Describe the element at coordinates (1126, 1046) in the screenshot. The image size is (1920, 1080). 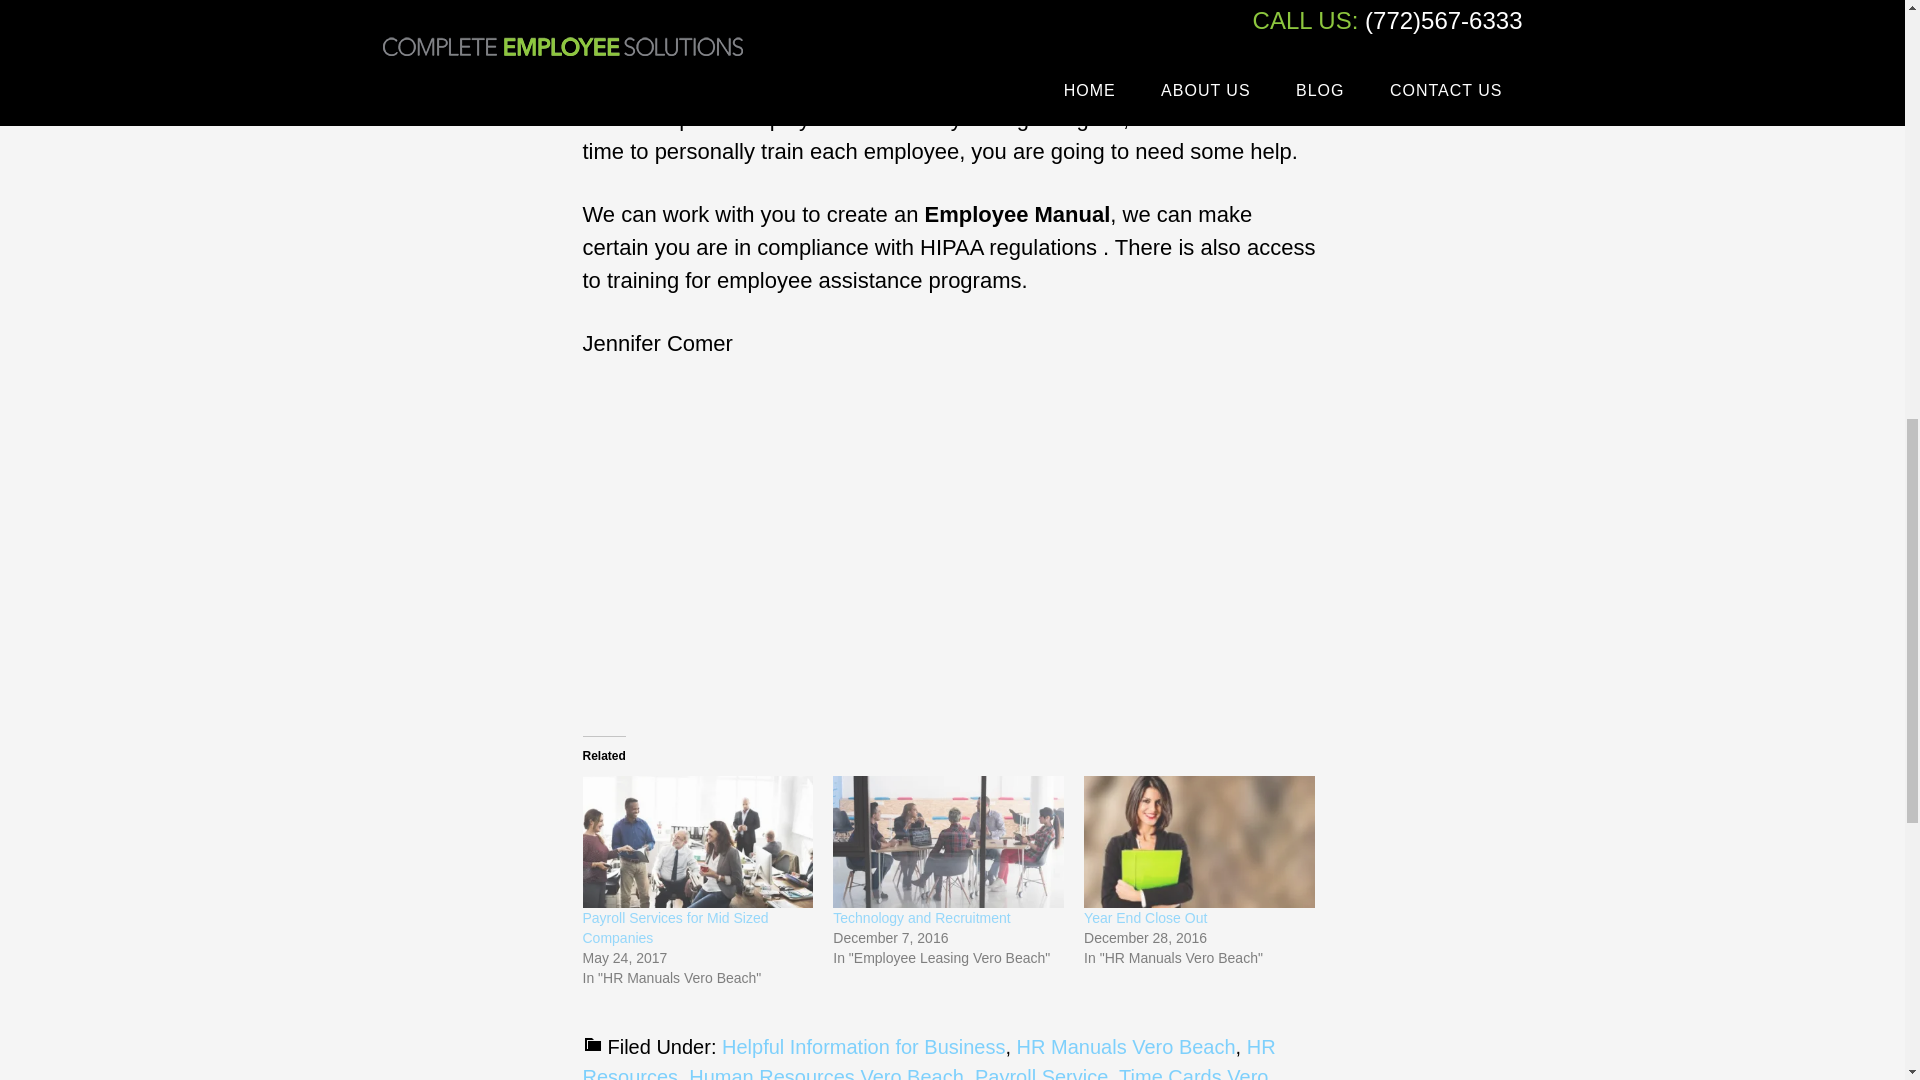
I see `HR Manuals Vero Beach` at that location.